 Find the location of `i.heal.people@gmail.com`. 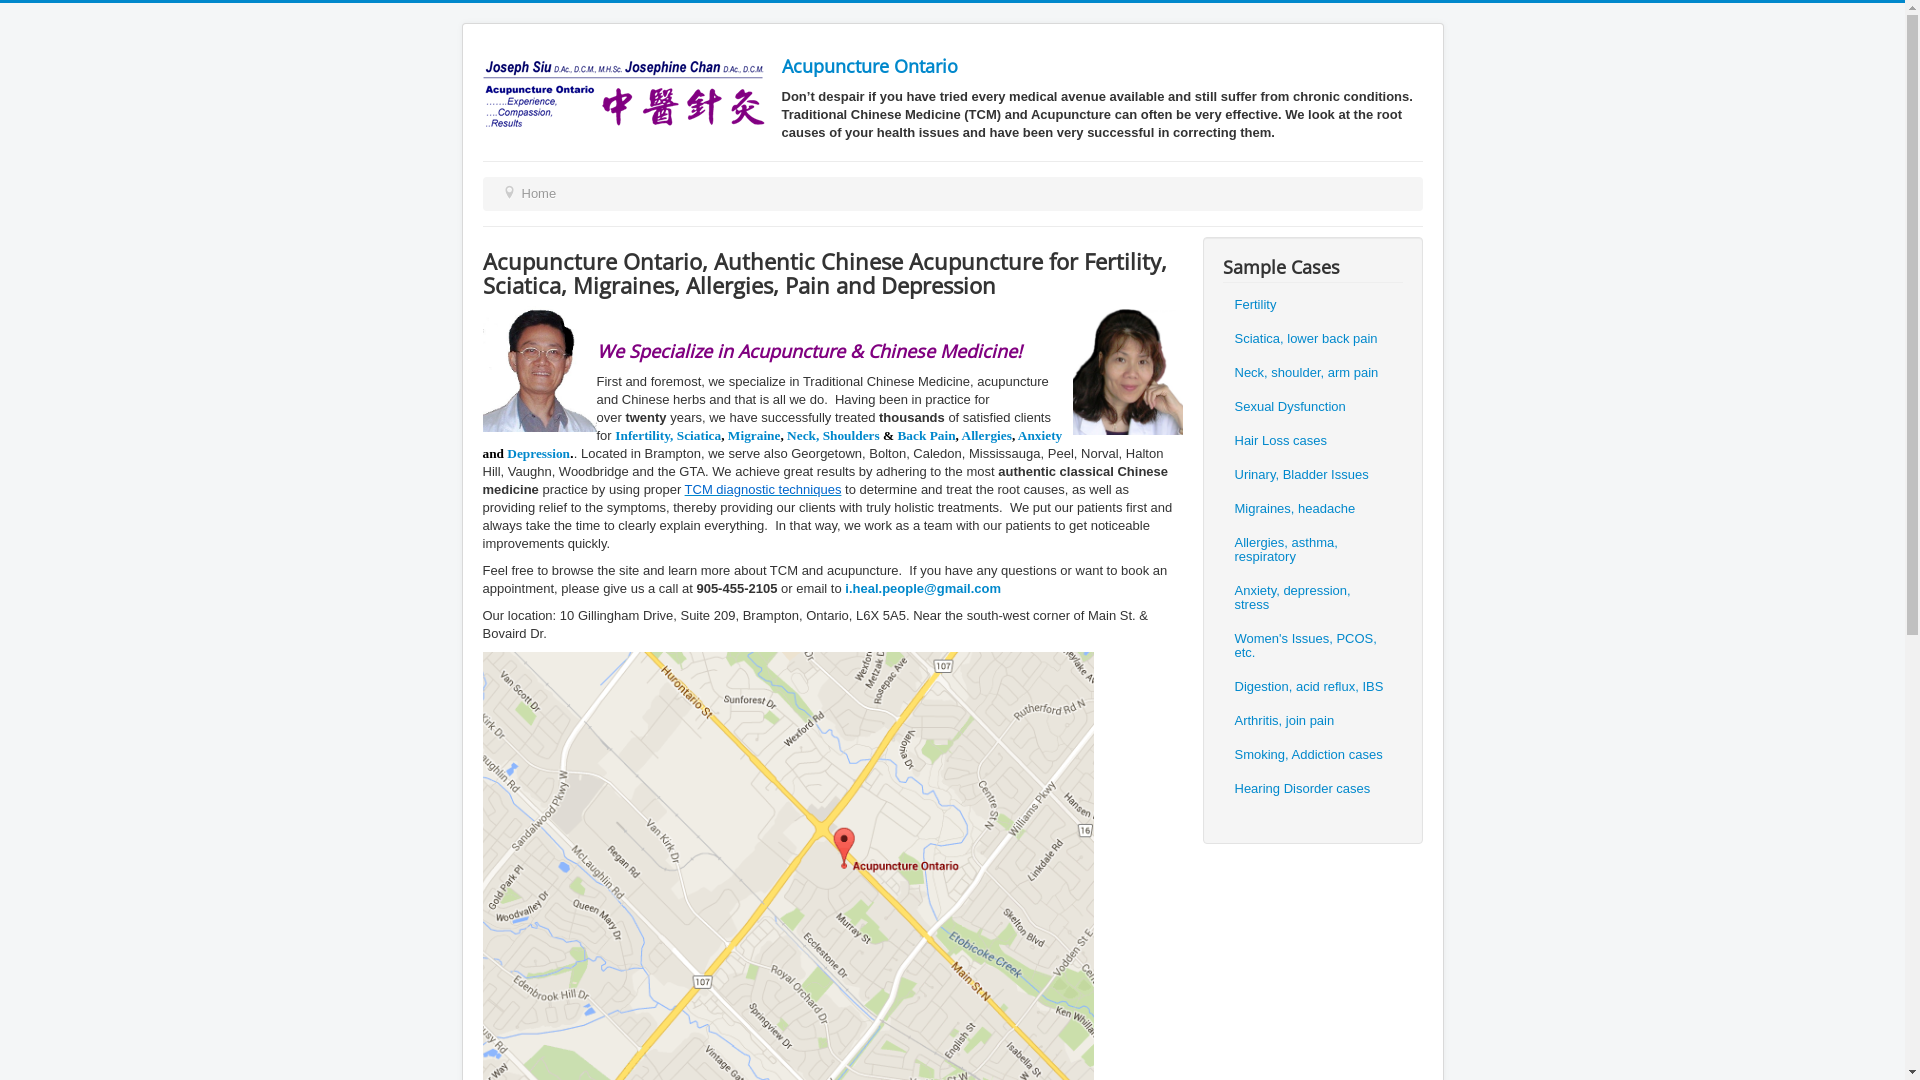

i.heal.people@gmail.com is located at coordinates (923, 588).